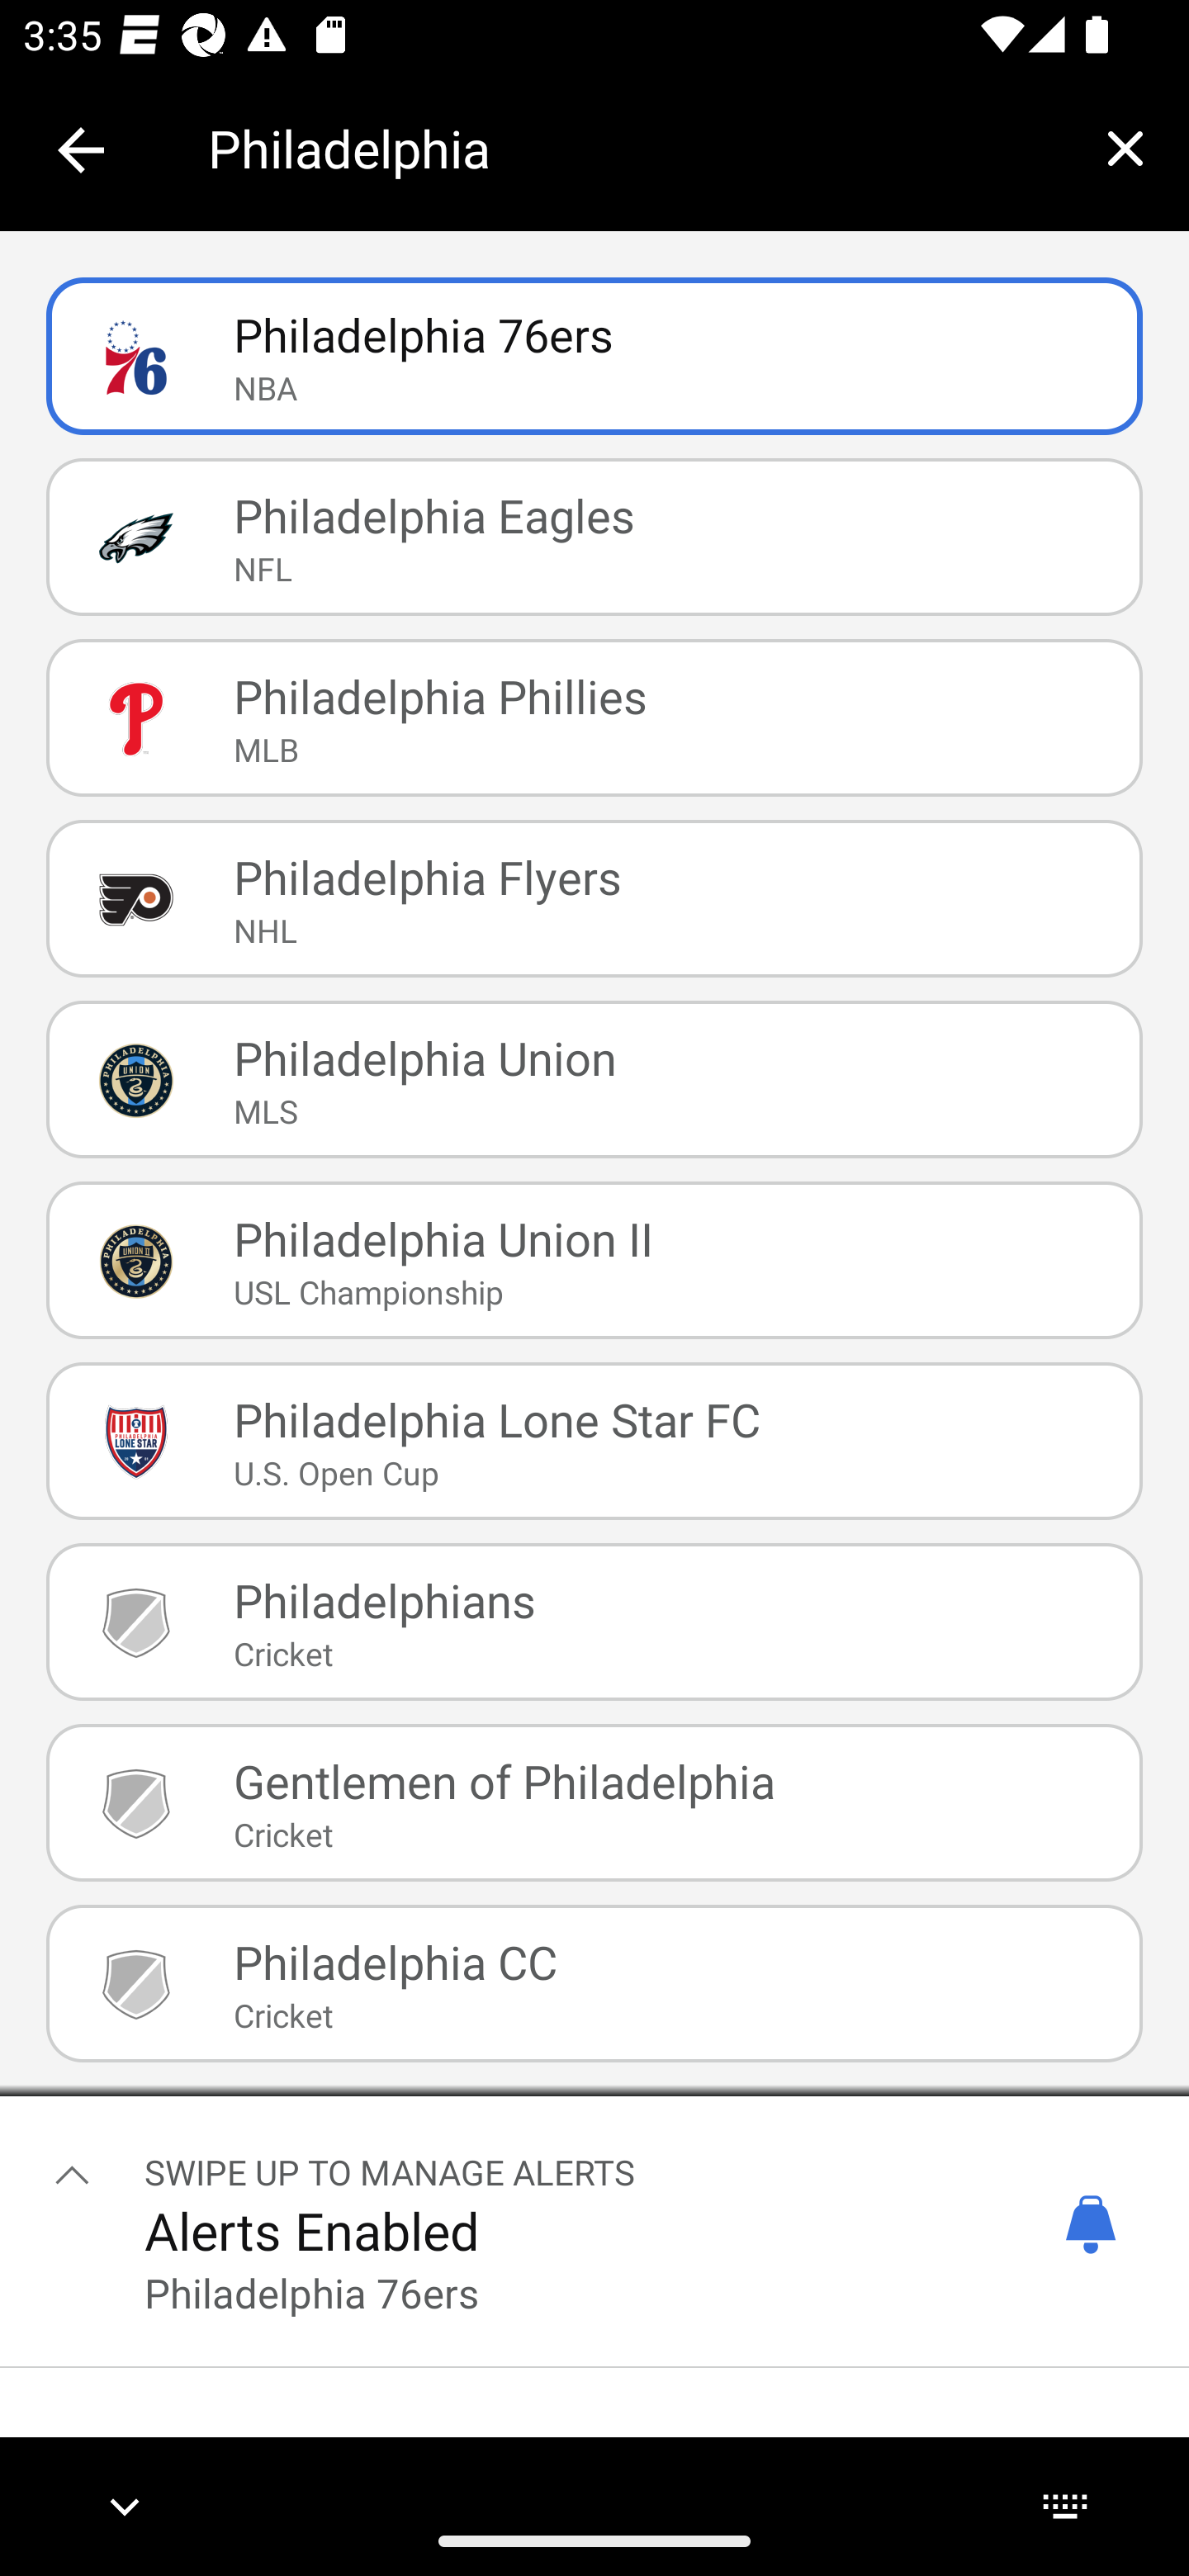  What do you see at coordinates (594, 1441) in the screenshot?
I see `Philadelphia Lone Star FC U.S. Open Cup` at bounding box center [594, 1441].